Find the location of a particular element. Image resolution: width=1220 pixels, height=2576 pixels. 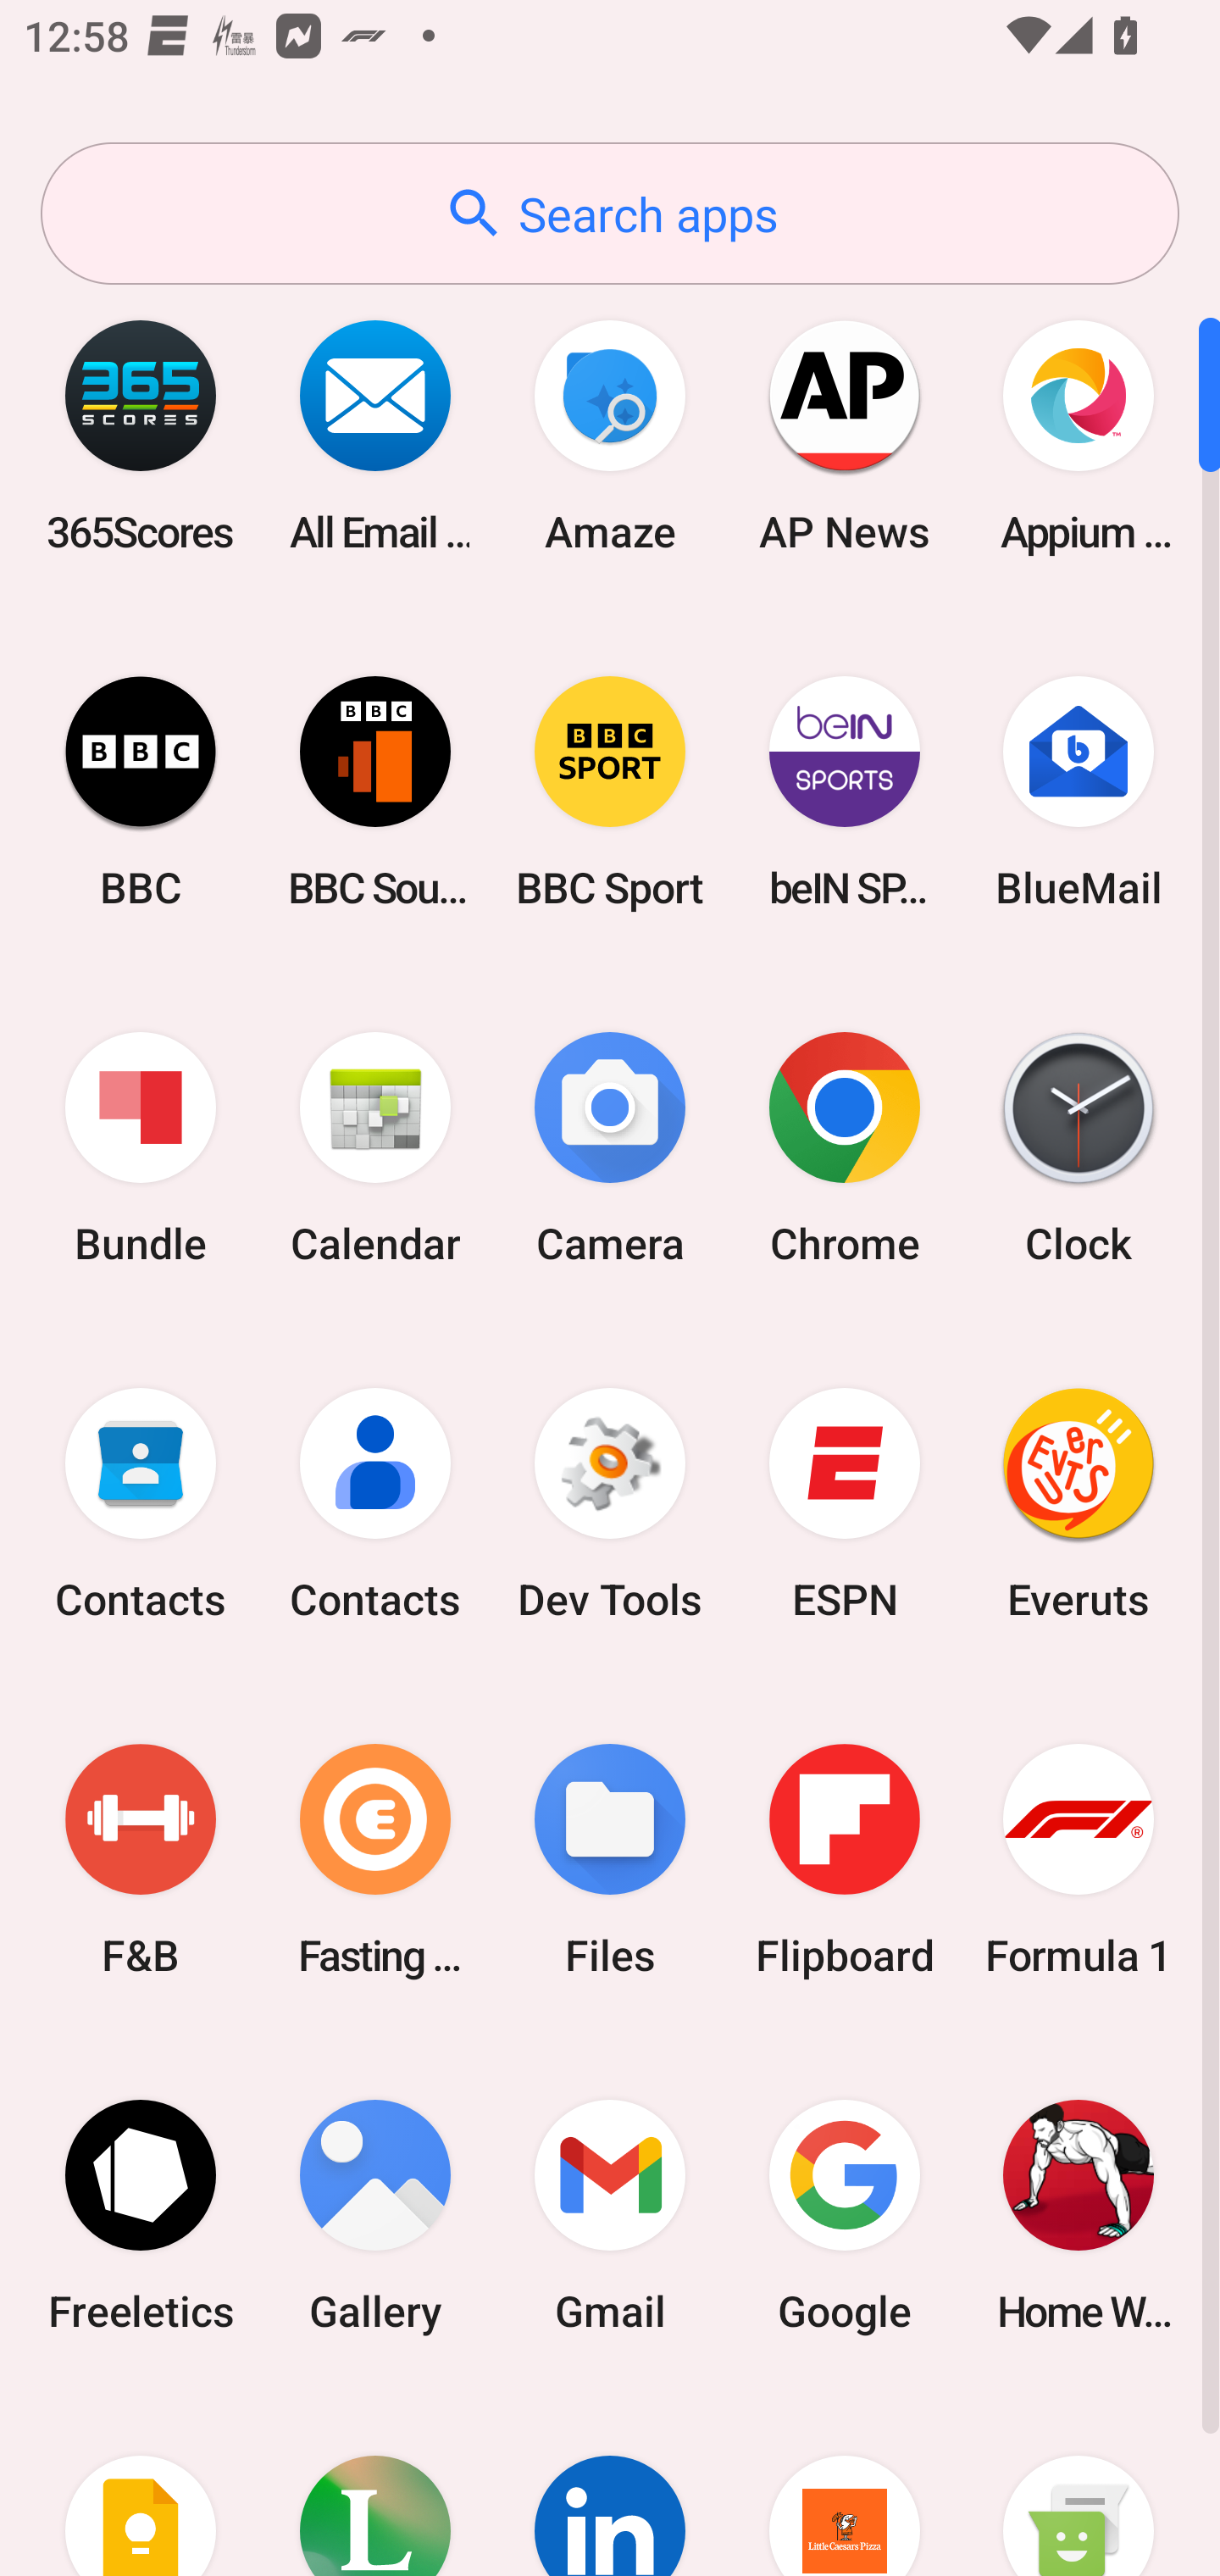

Chrome is located at coordinates (844, 1149).